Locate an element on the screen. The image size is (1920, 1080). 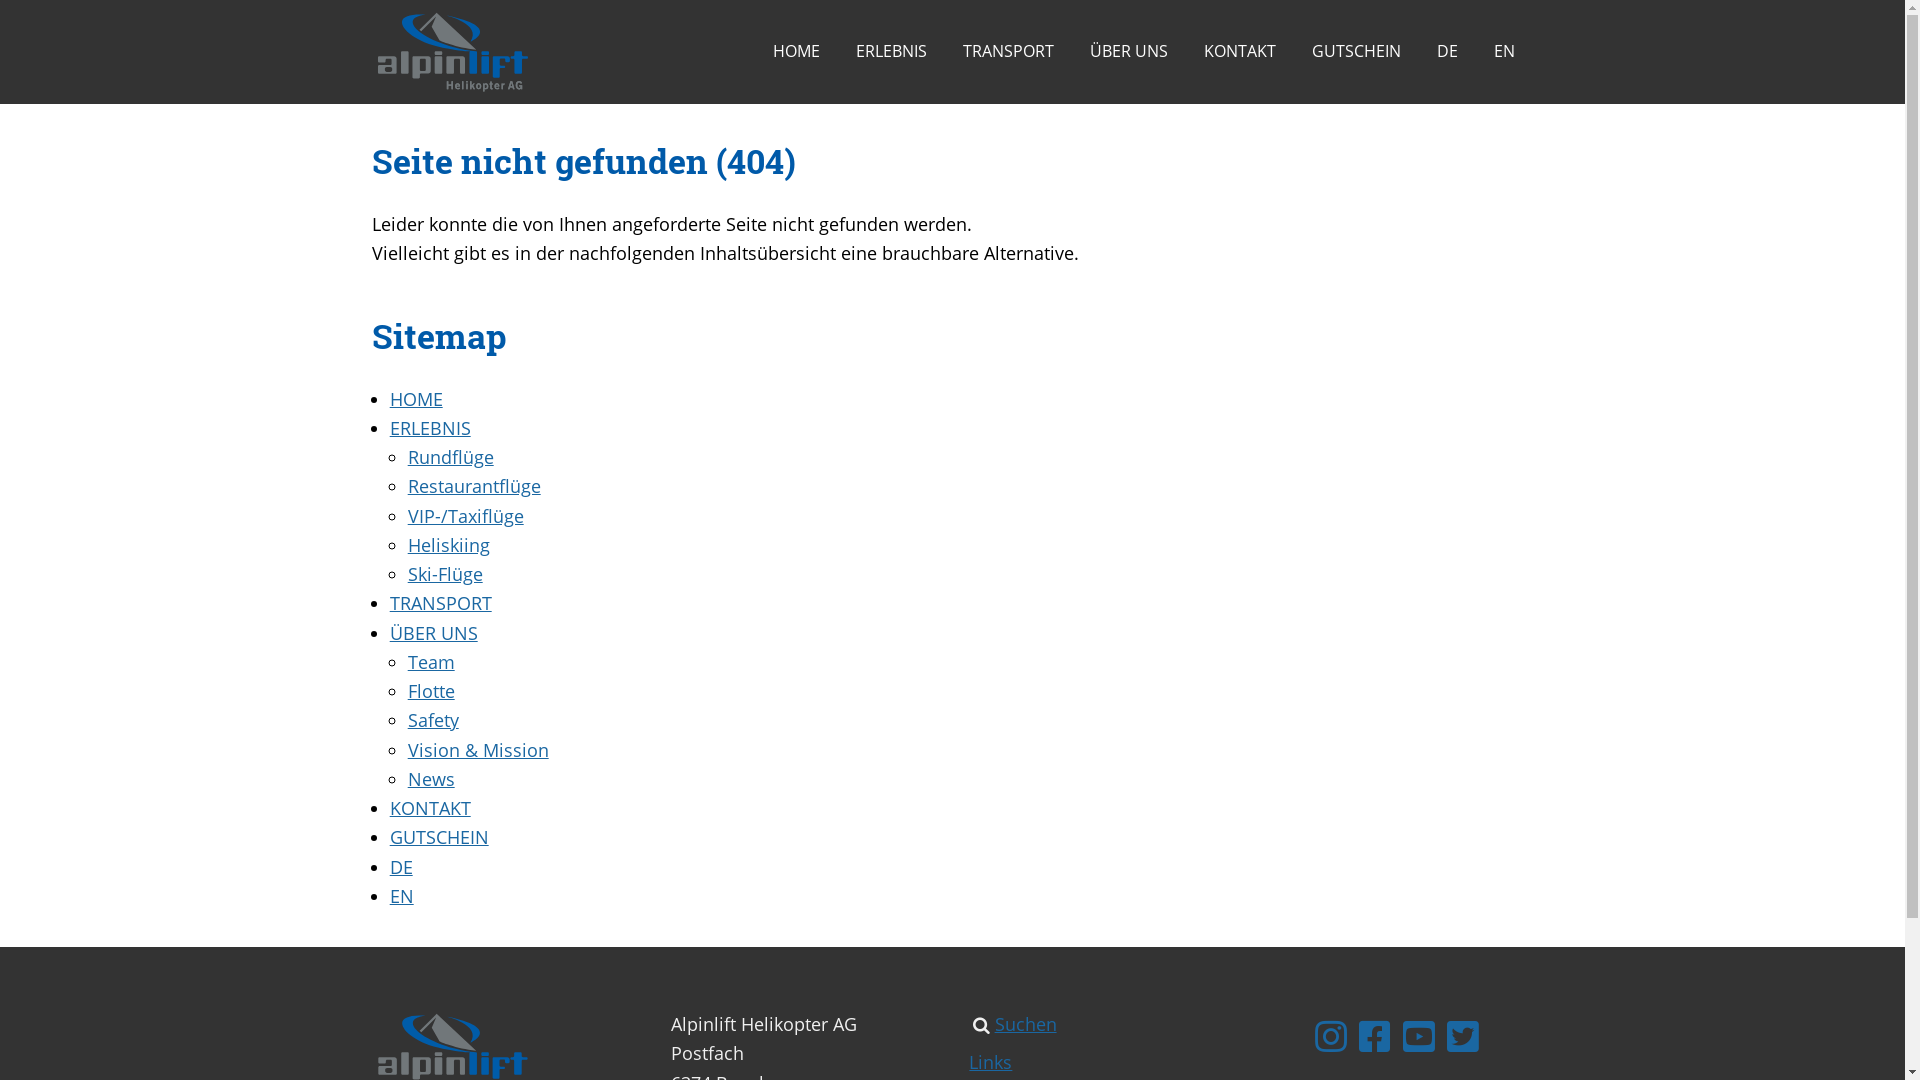
HOME is located at coordinates (796, 52).